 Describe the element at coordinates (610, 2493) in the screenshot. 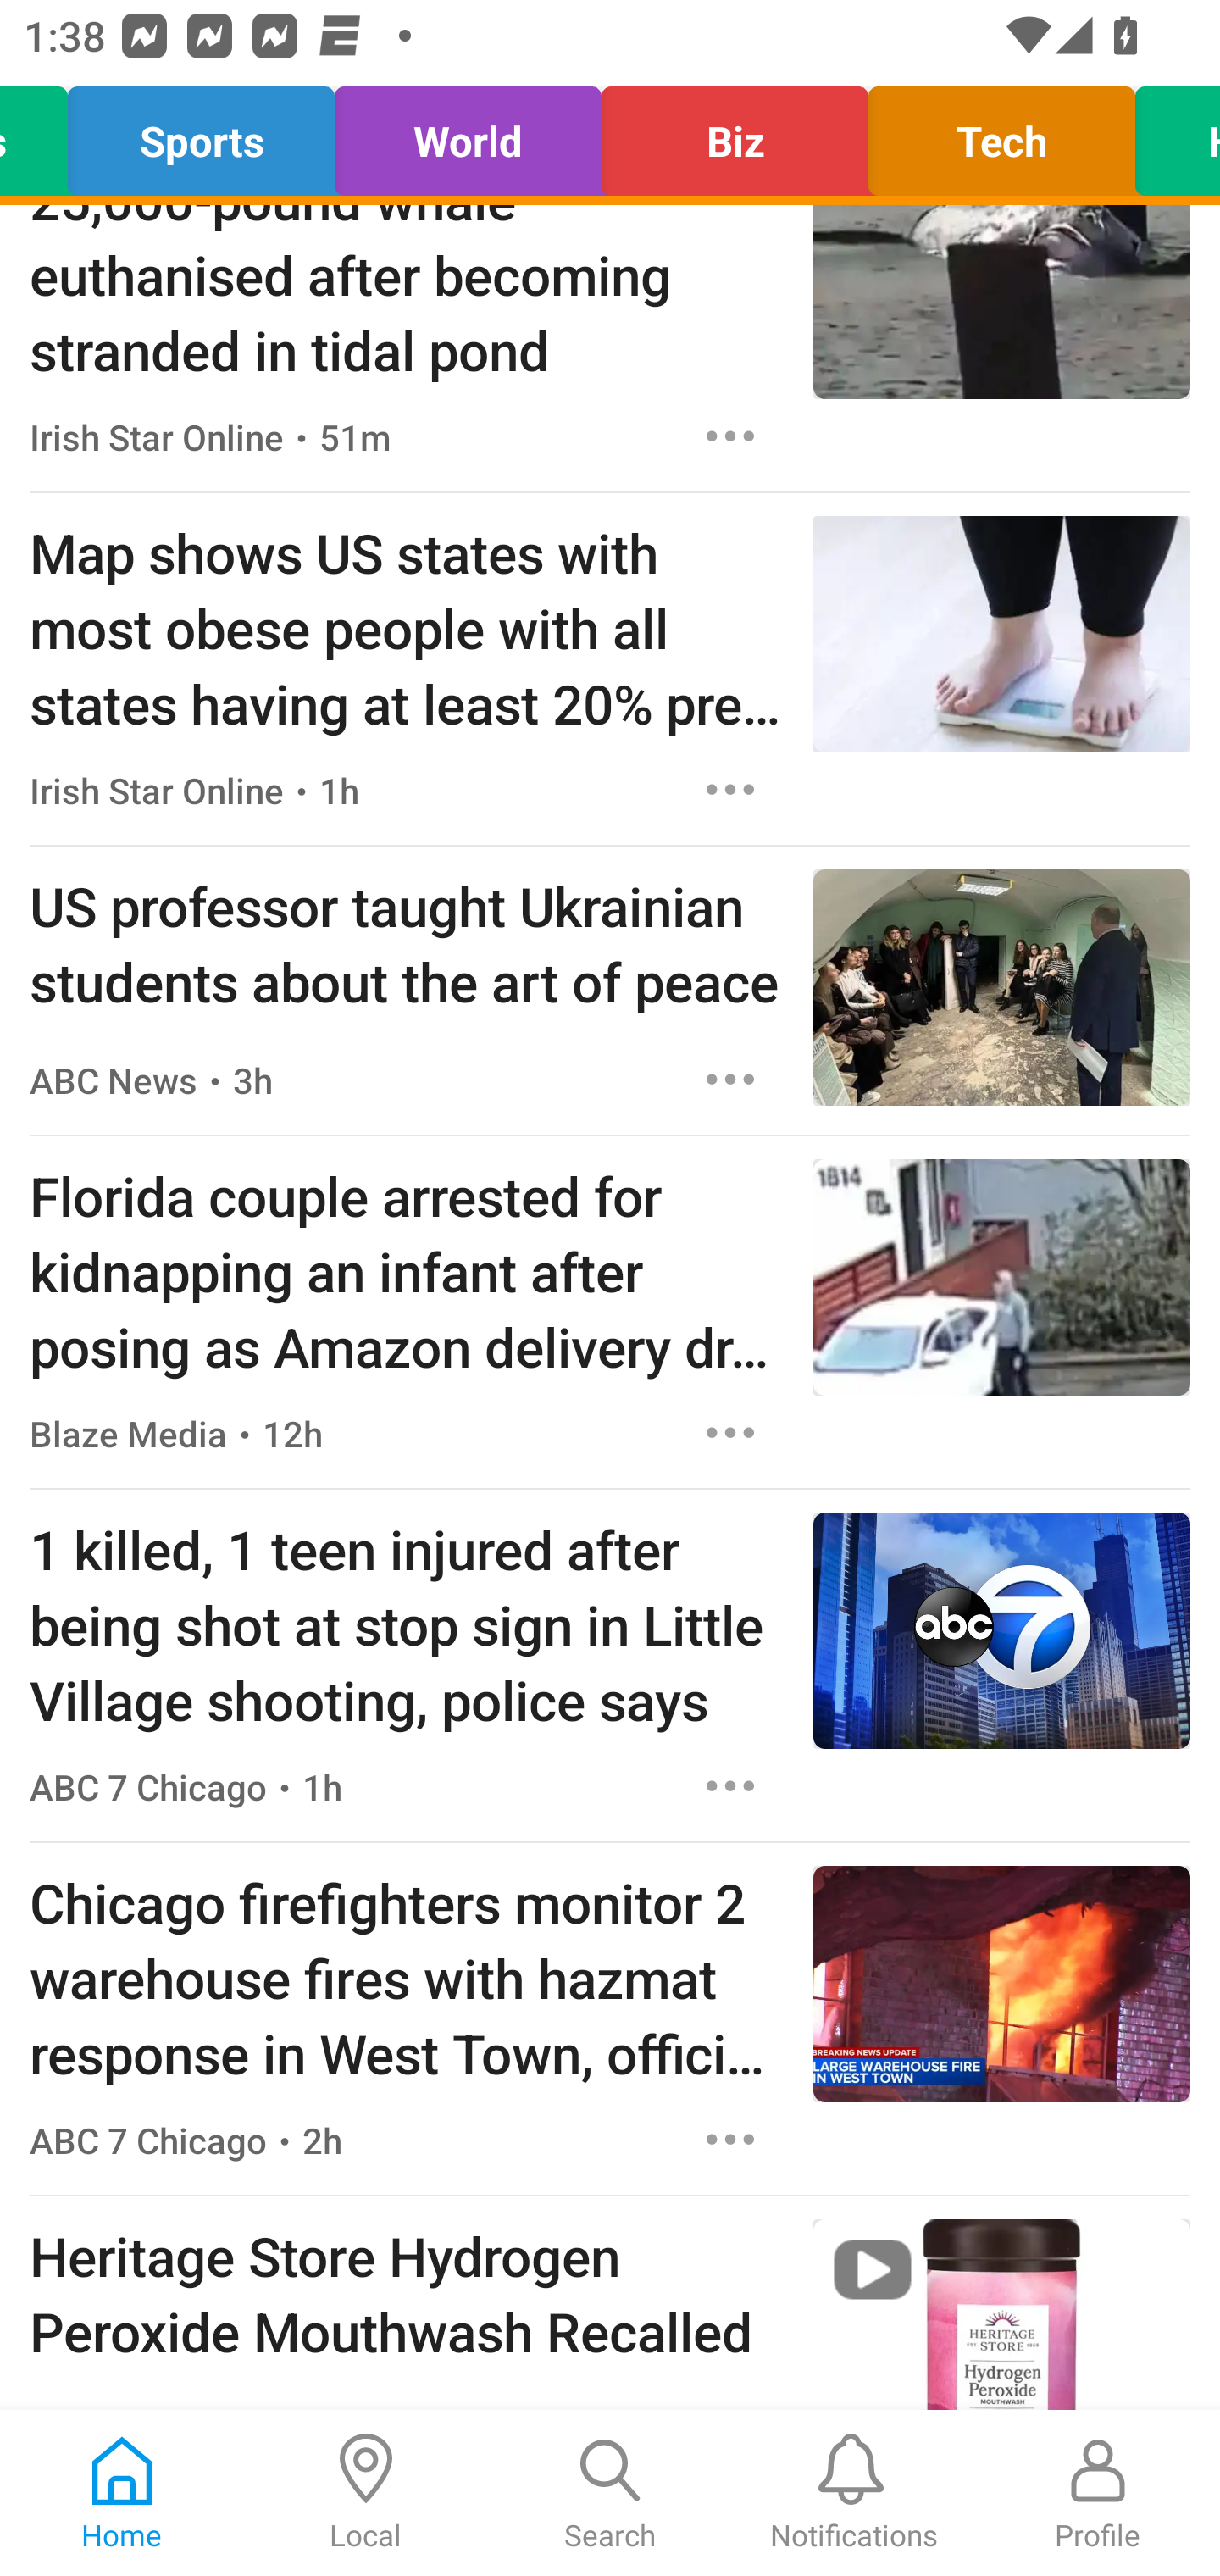

I see `Search` at that location.